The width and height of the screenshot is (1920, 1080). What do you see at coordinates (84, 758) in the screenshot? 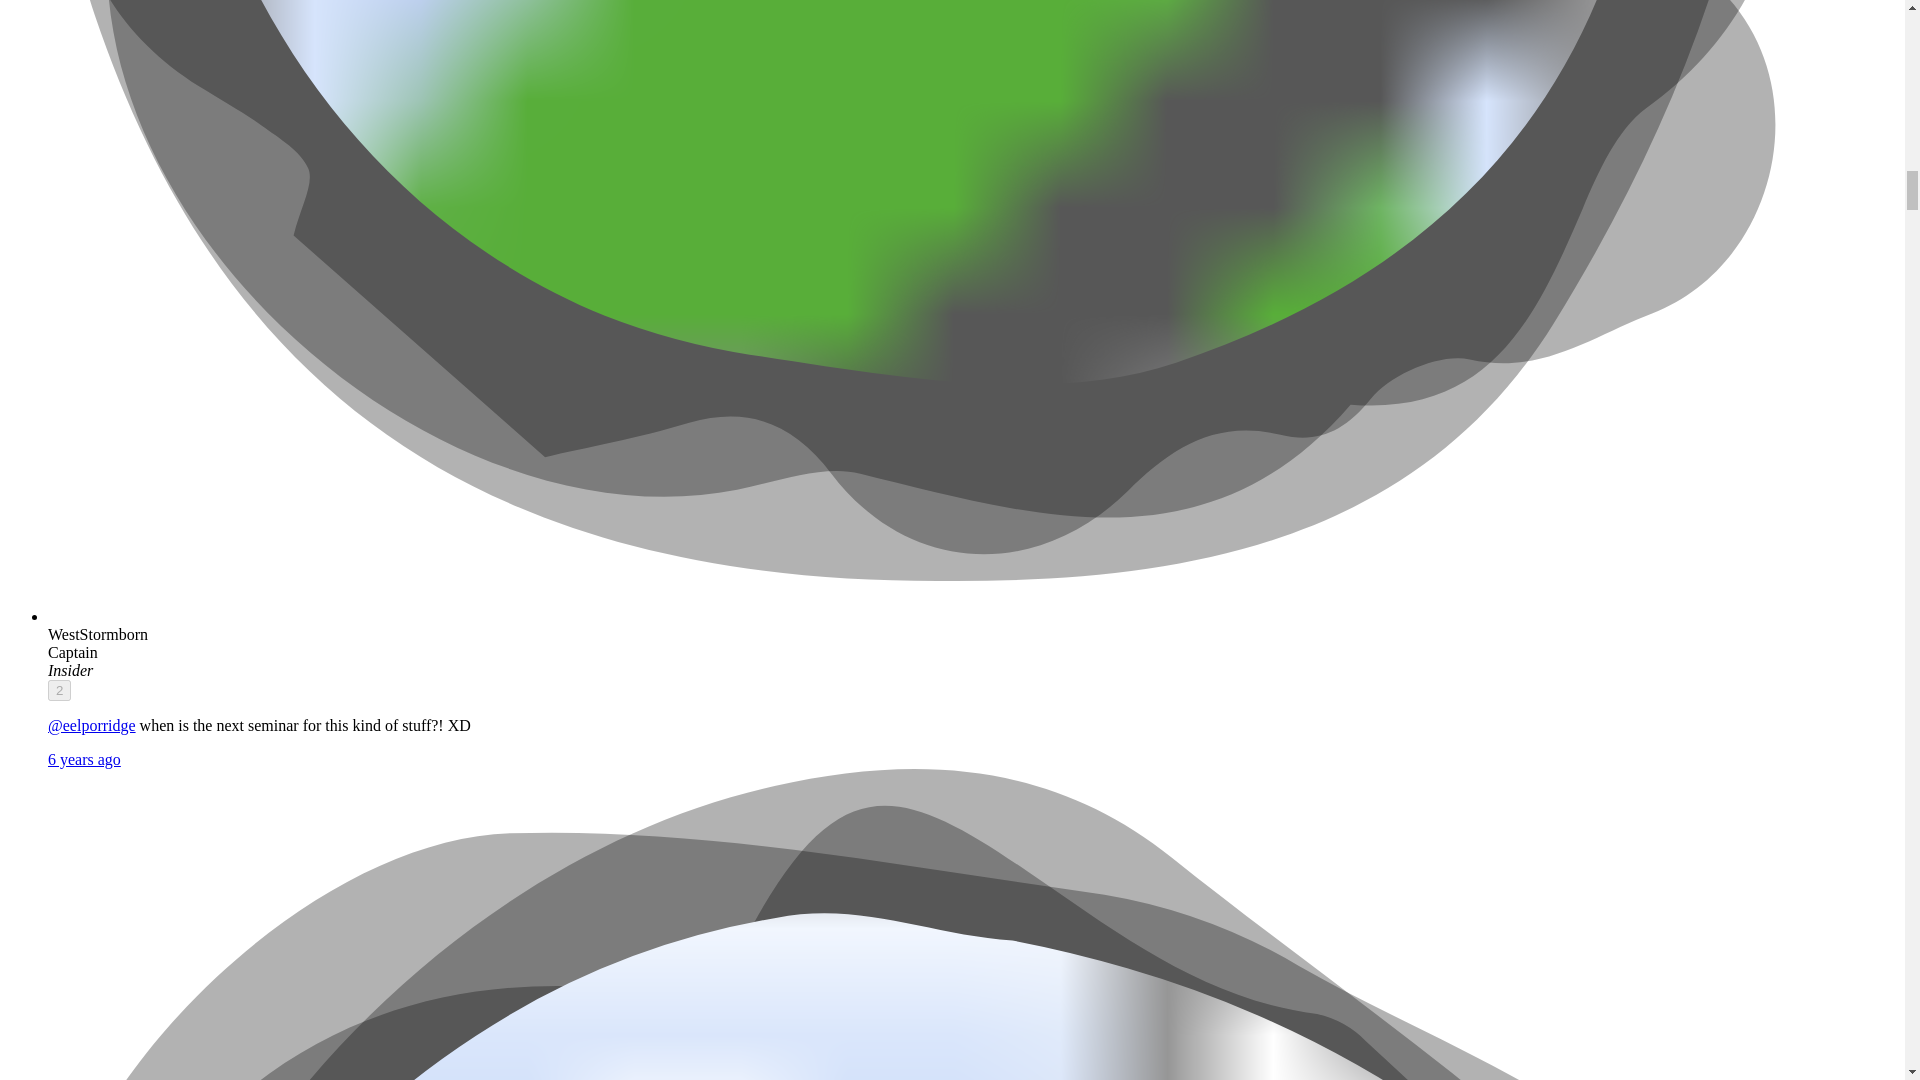
I see `6 years ago` at bounding box center [84, 758].